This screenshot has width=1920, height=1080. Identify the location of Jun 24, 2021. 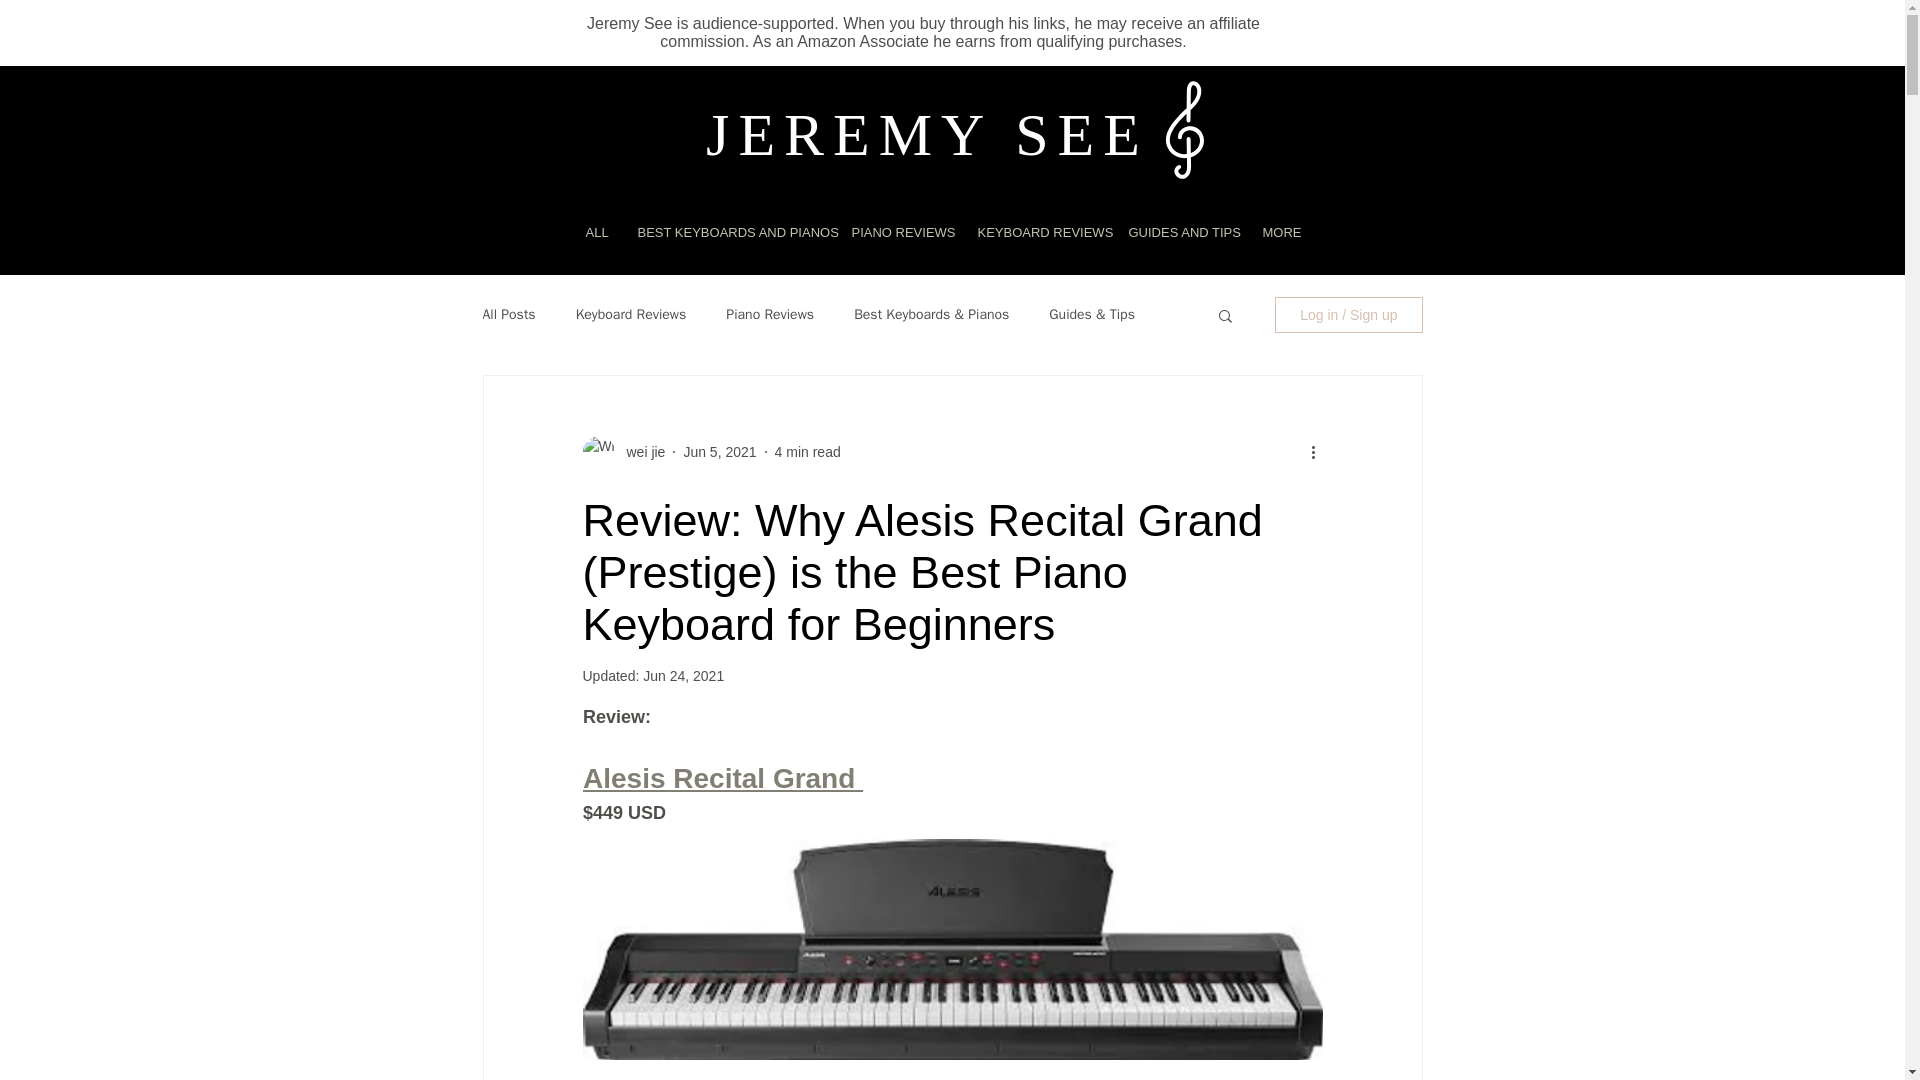
(683, 676).